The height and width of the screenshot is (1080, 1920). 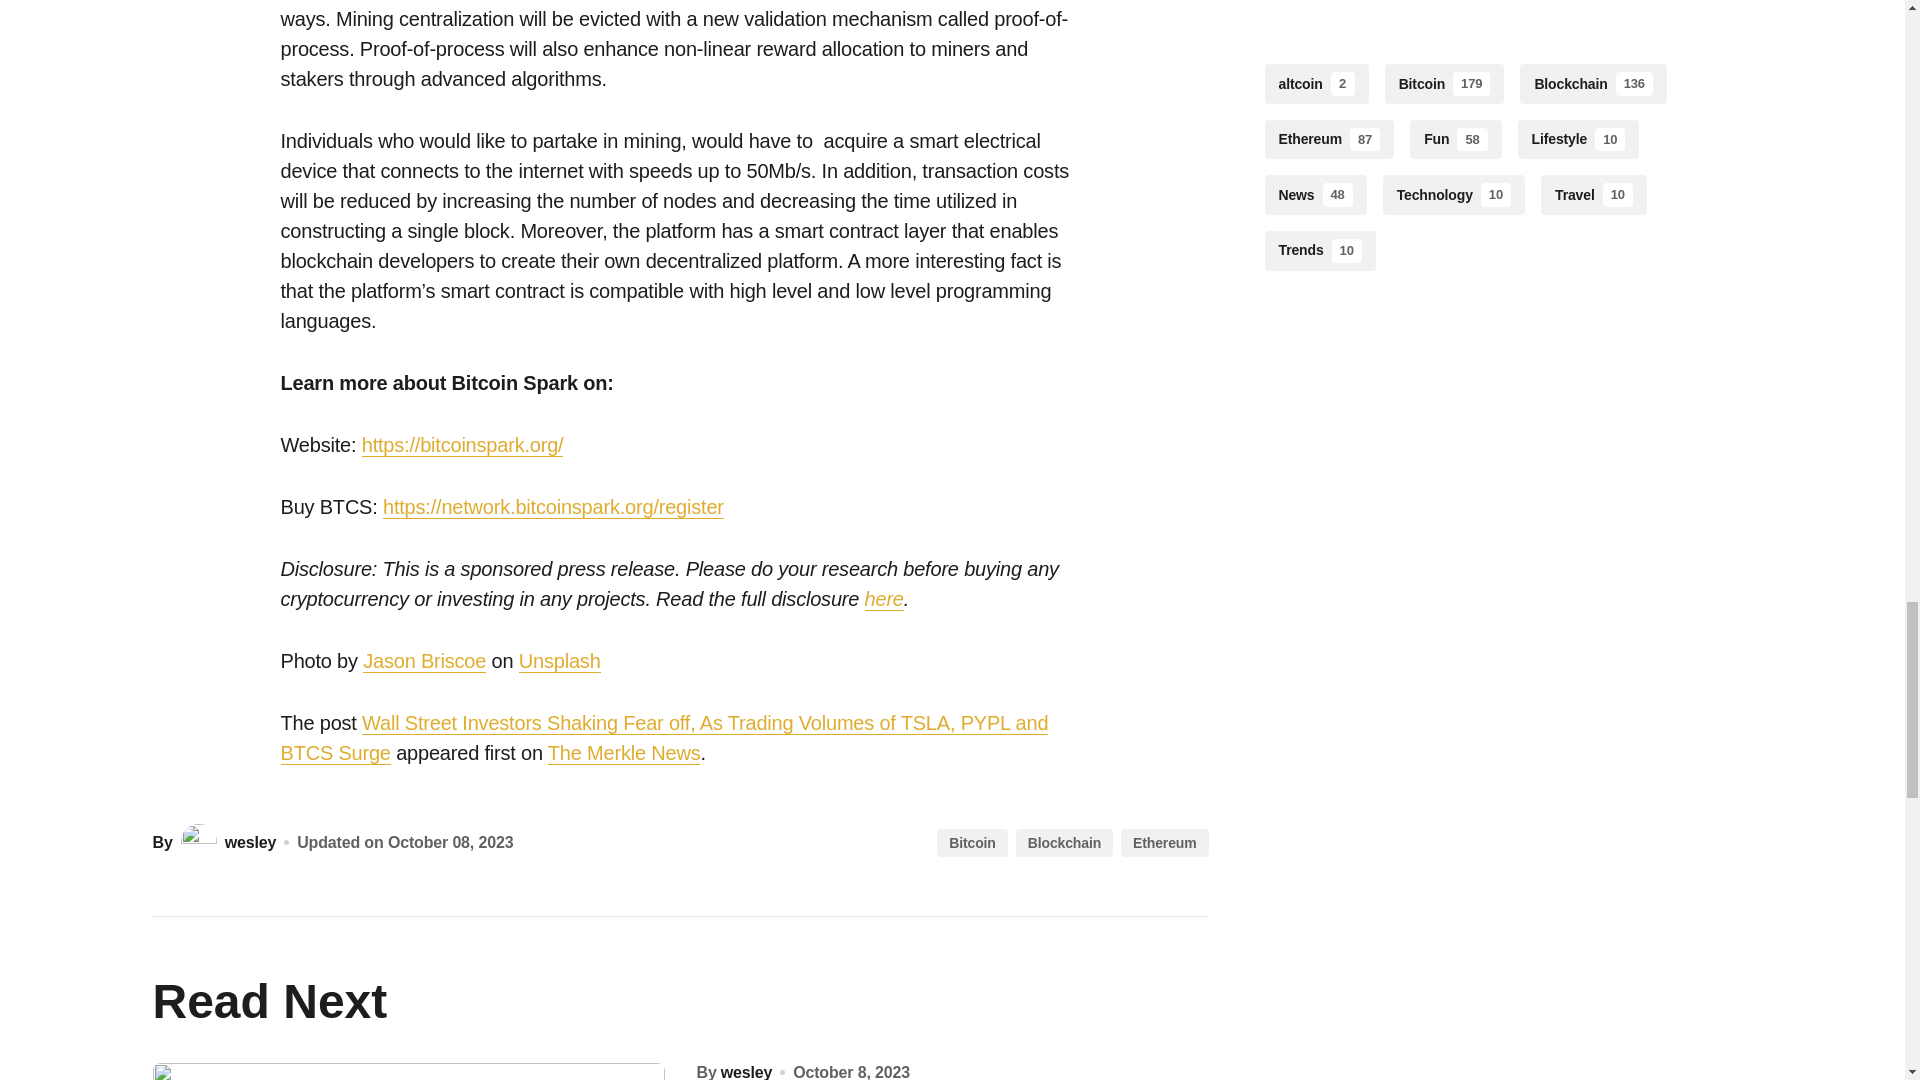 I want to click on wesley, so click(x=226, y=842).